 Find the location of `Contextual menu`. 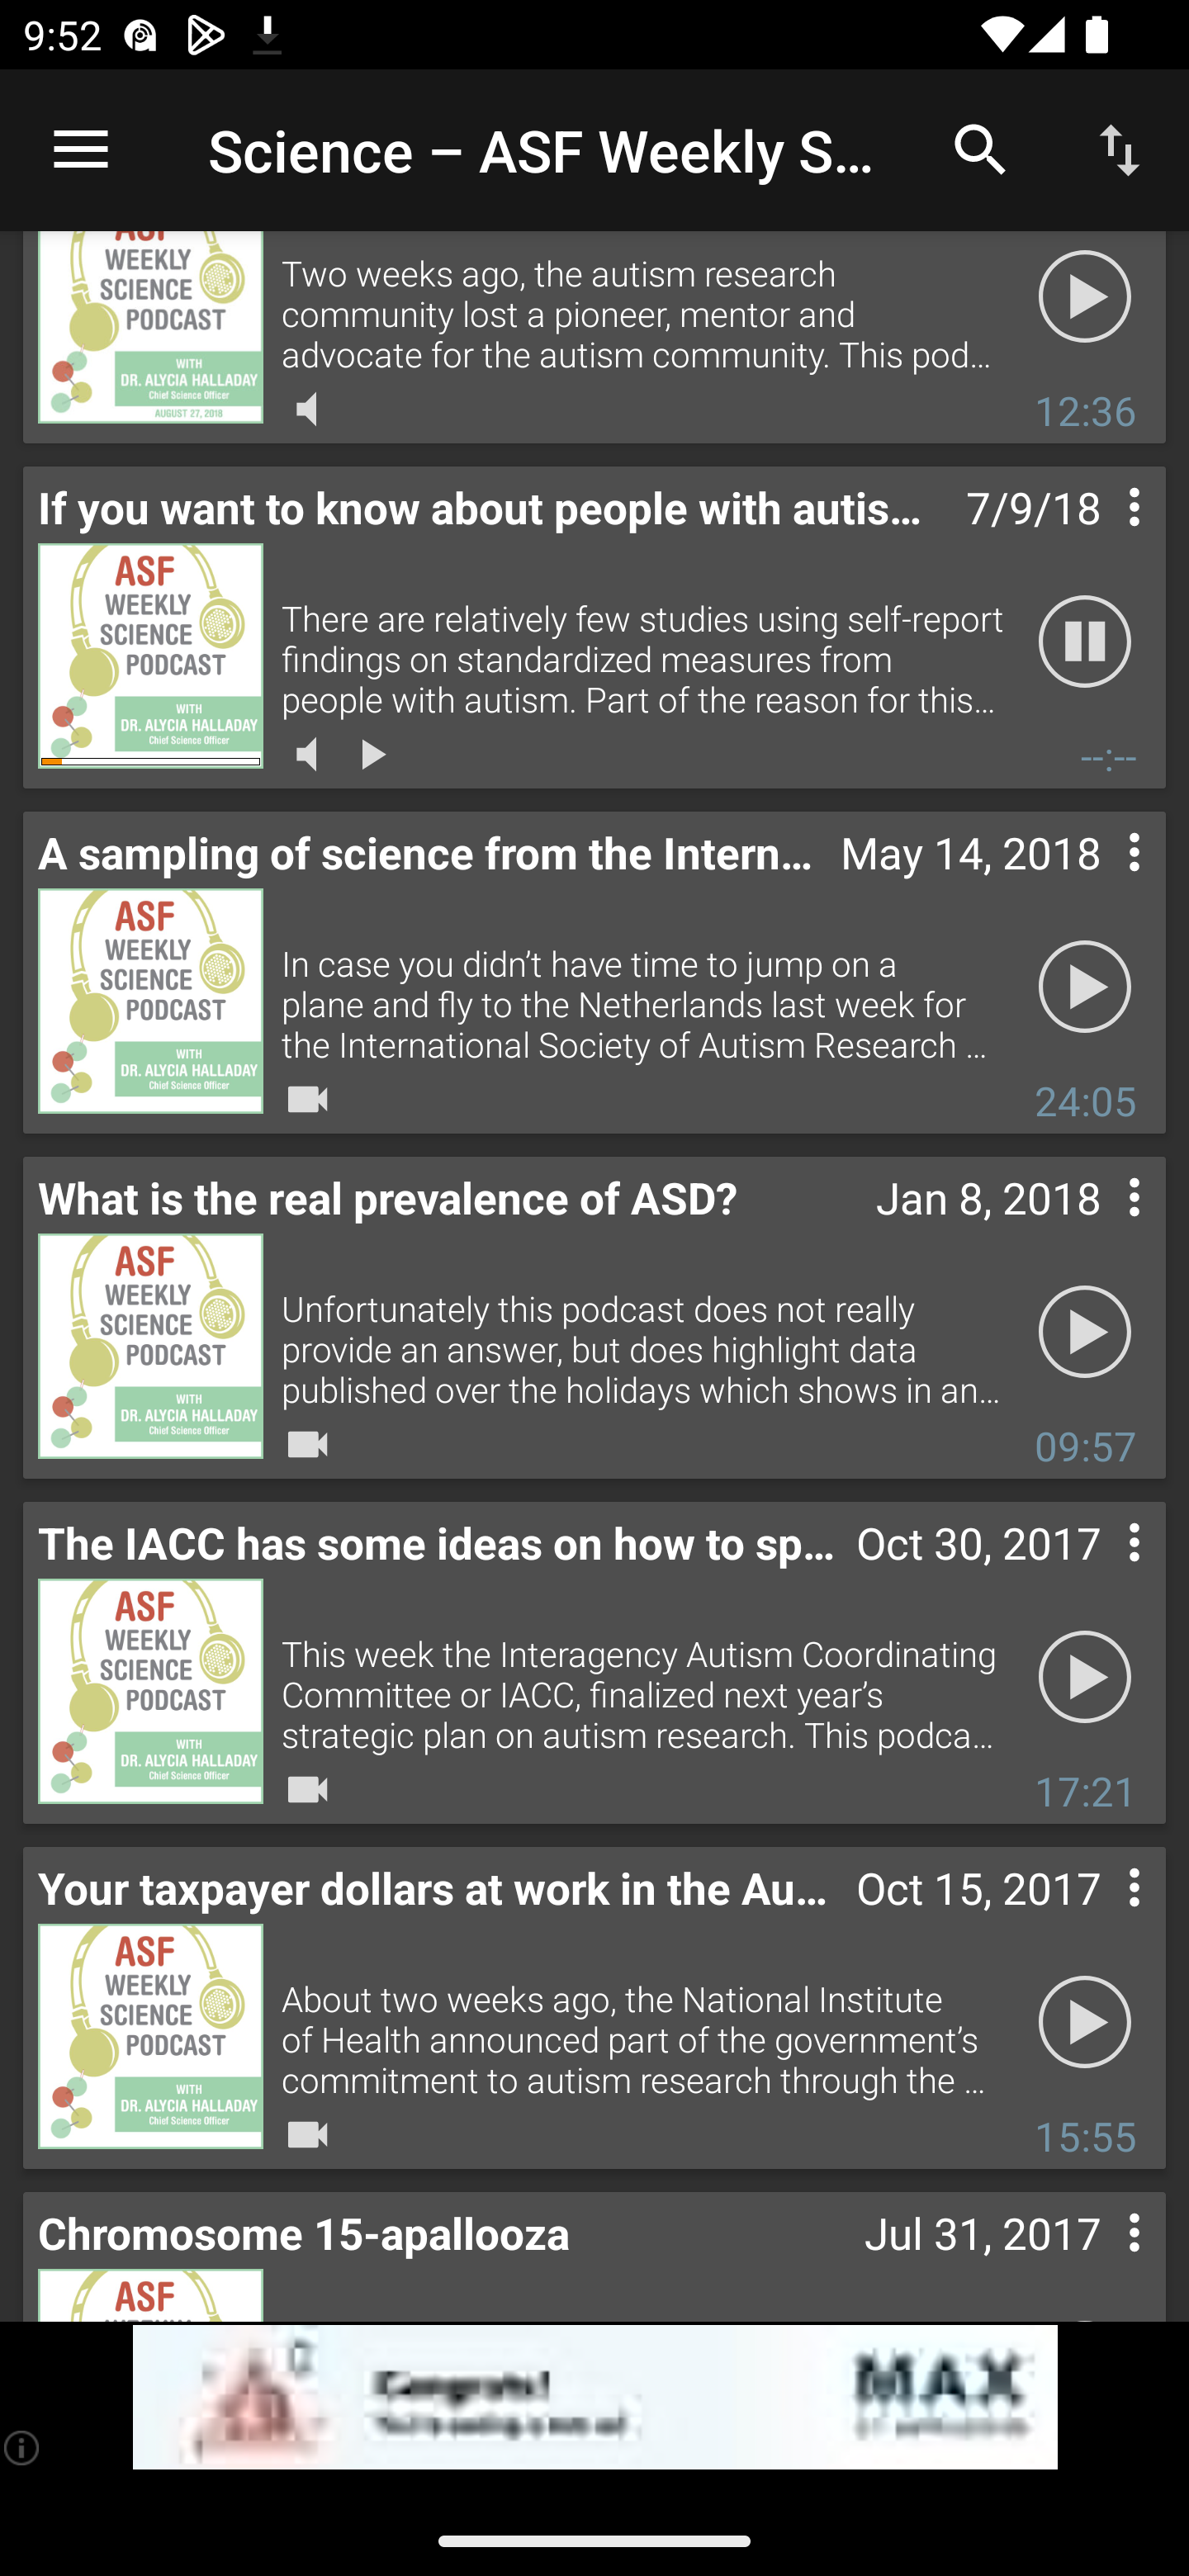

Contextual menu is located at coordinates (1098, 1575).